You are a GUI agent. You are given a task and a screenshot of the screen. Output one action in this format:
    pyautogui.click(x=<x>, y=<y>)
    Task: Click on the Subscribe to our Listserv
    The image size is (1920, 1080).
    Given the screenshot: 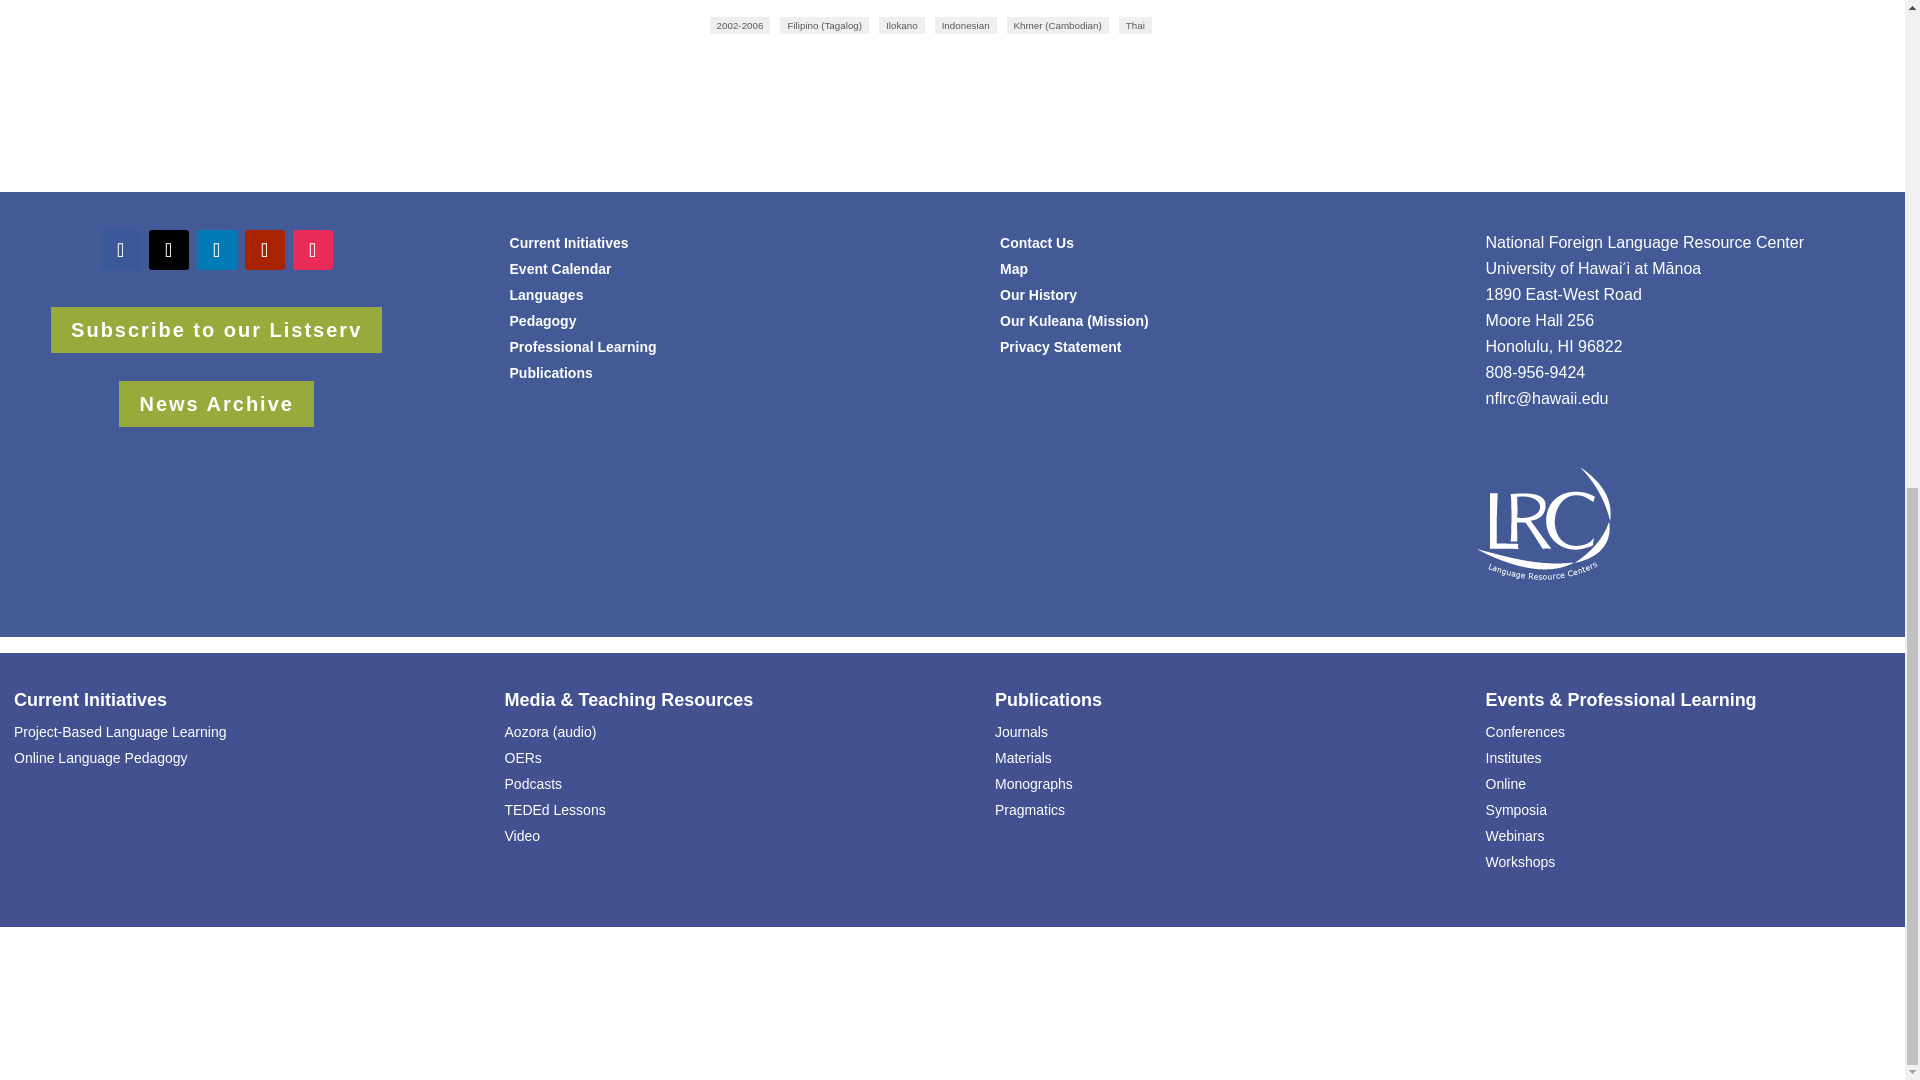 What is the action you would take?
    pyautogui.click(x=216, y=330)
    